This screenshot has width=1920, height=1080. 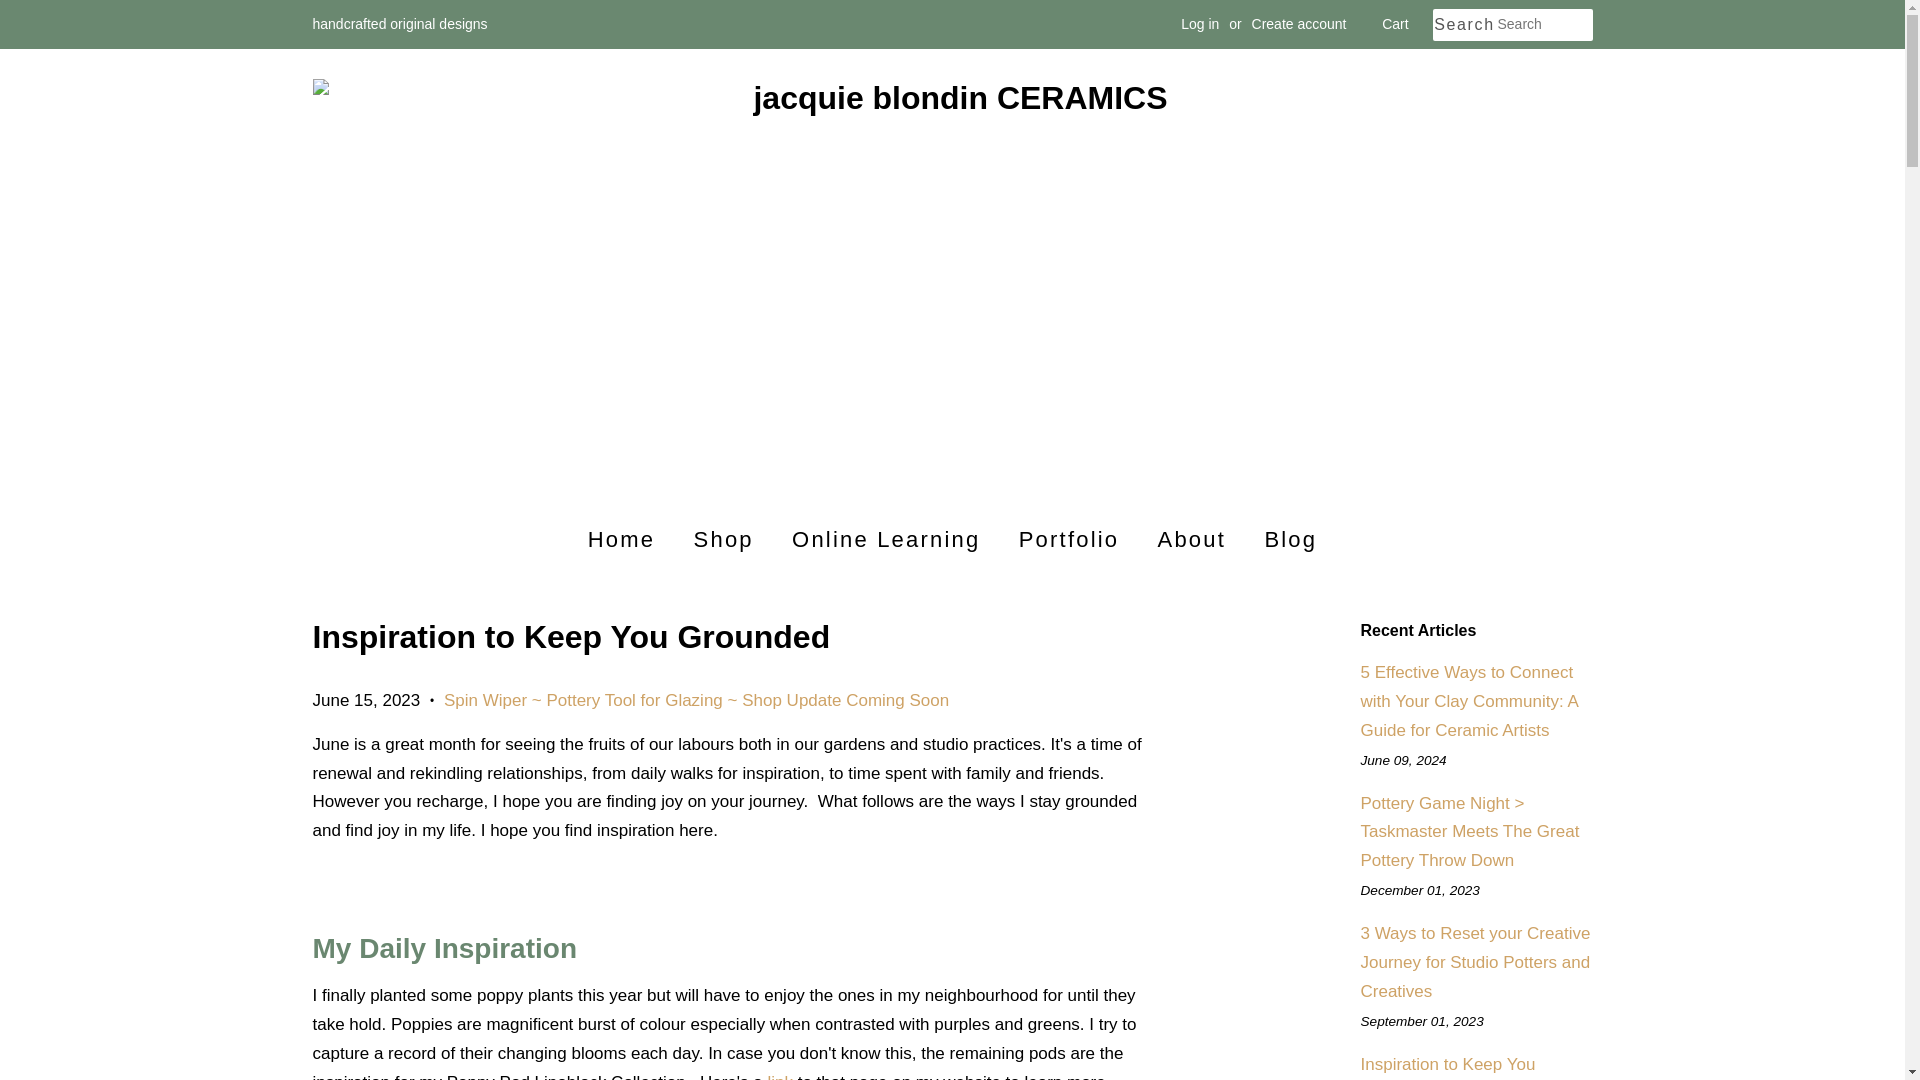 I want to click on Shop, so click(x=724, y=540).